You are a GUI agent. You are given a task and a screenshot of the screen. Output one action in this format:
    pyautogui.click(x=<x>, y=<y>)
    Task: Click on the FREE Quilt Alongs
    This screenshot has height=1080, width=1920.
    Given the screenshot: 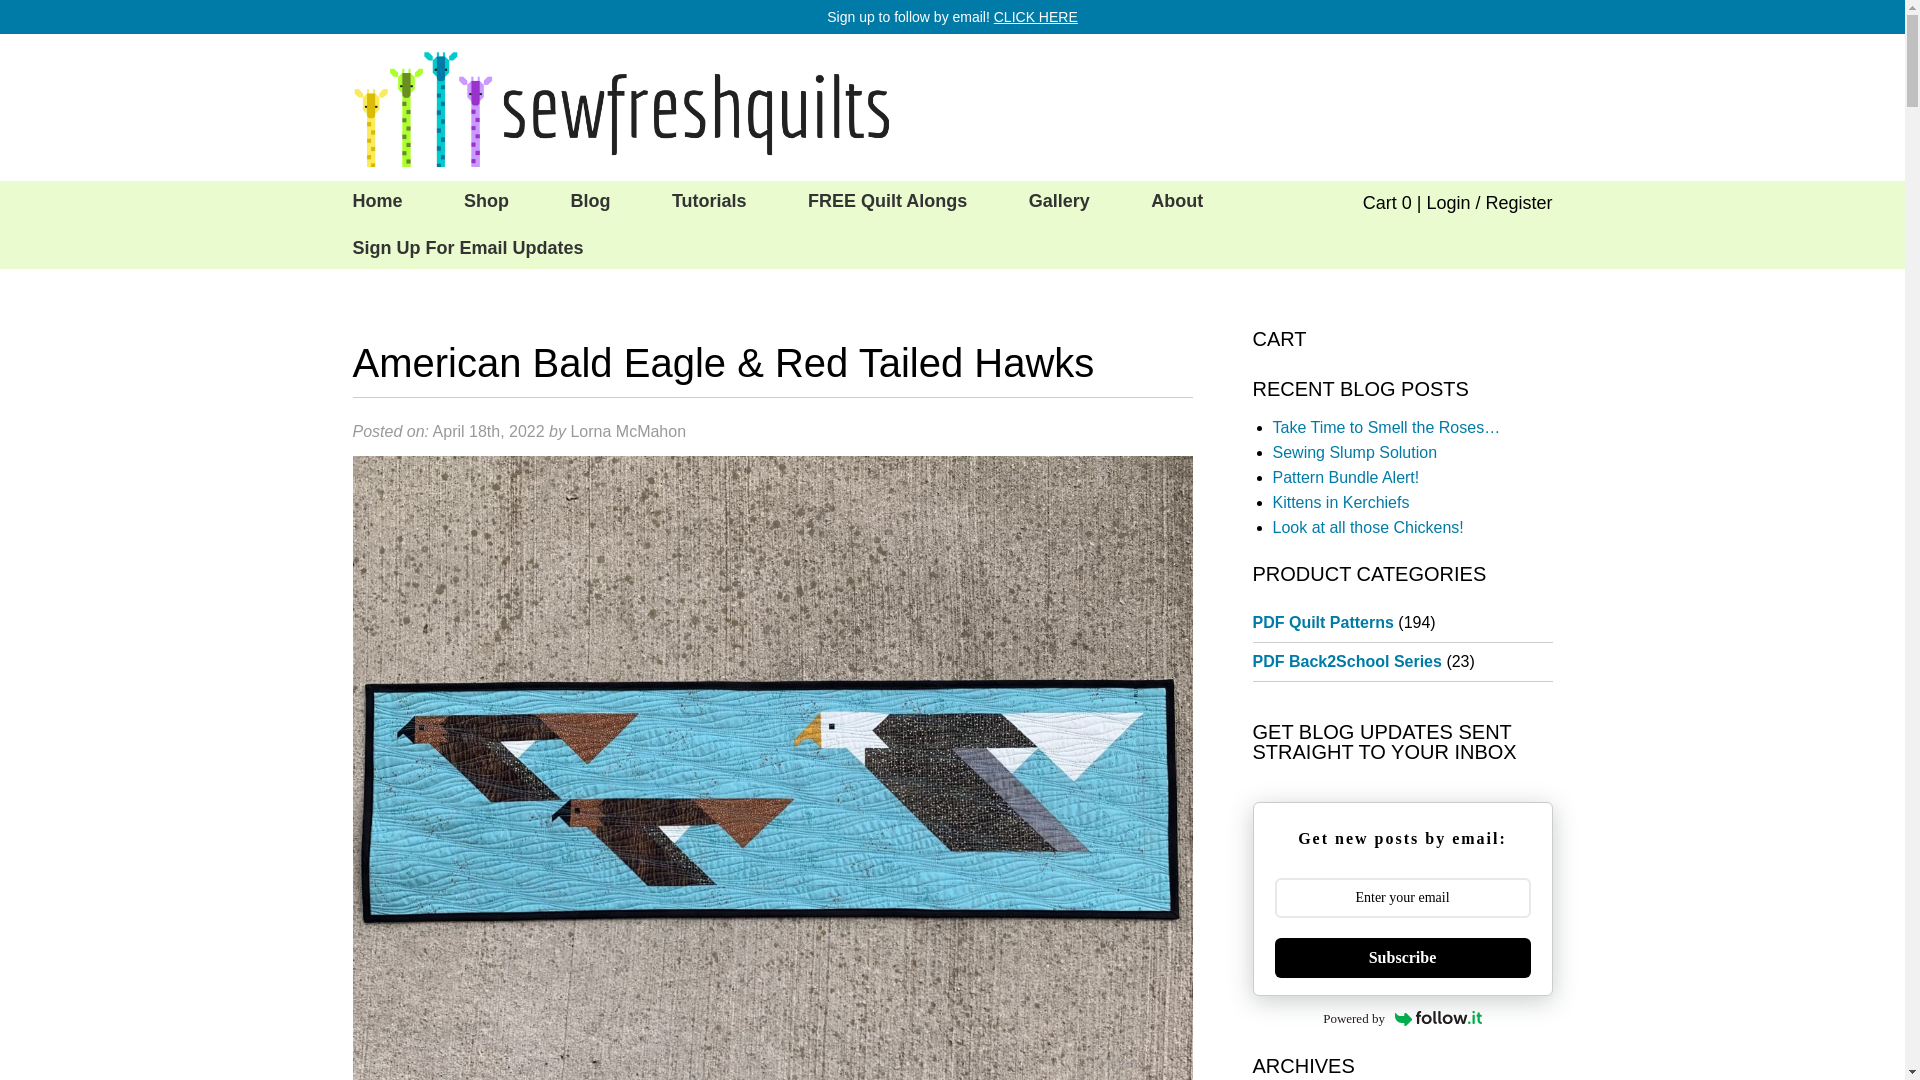 What is the action you would take?
    pyautogui.click(x=886, y=202)
    